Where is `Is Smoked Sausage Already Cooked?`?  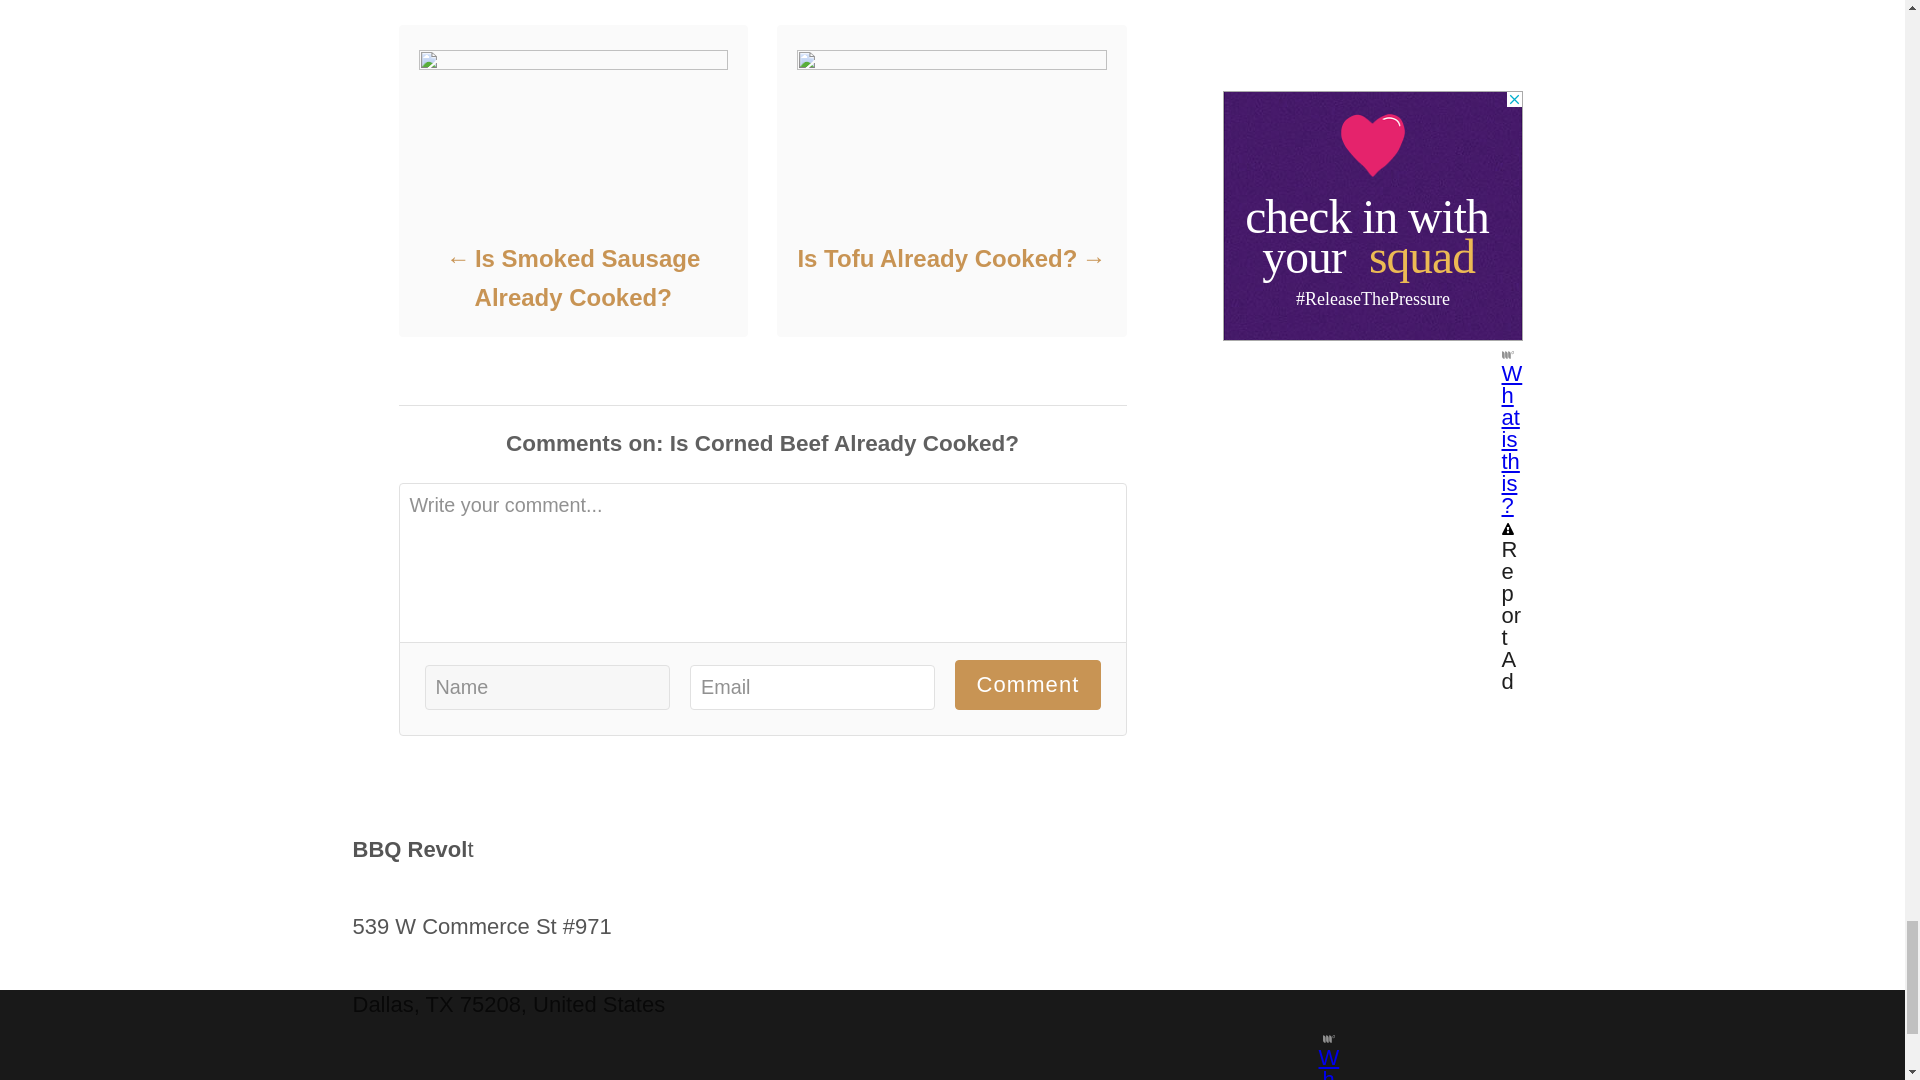 Is Smoked Sausage Already Cooked? is located at coordinates (572, 278).